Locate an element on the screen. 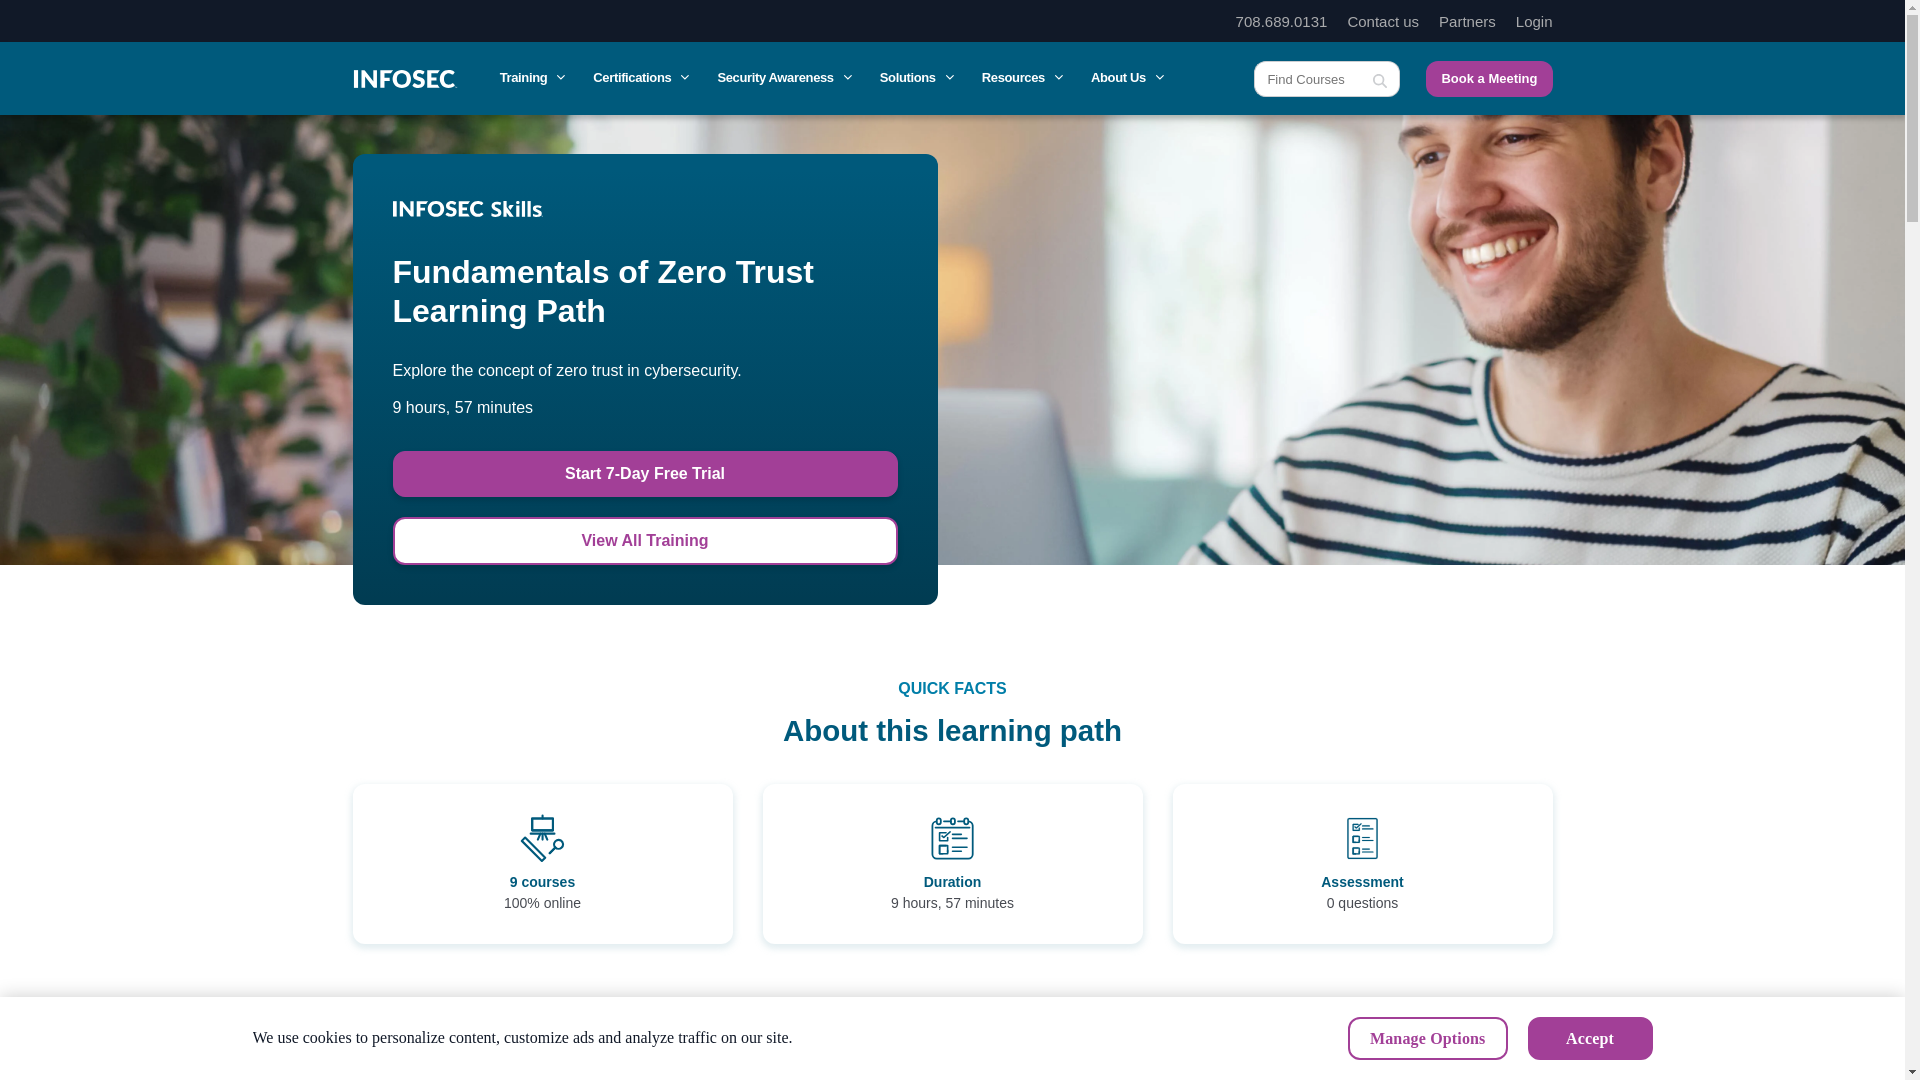  Login is located at coordinates (1534, 21).